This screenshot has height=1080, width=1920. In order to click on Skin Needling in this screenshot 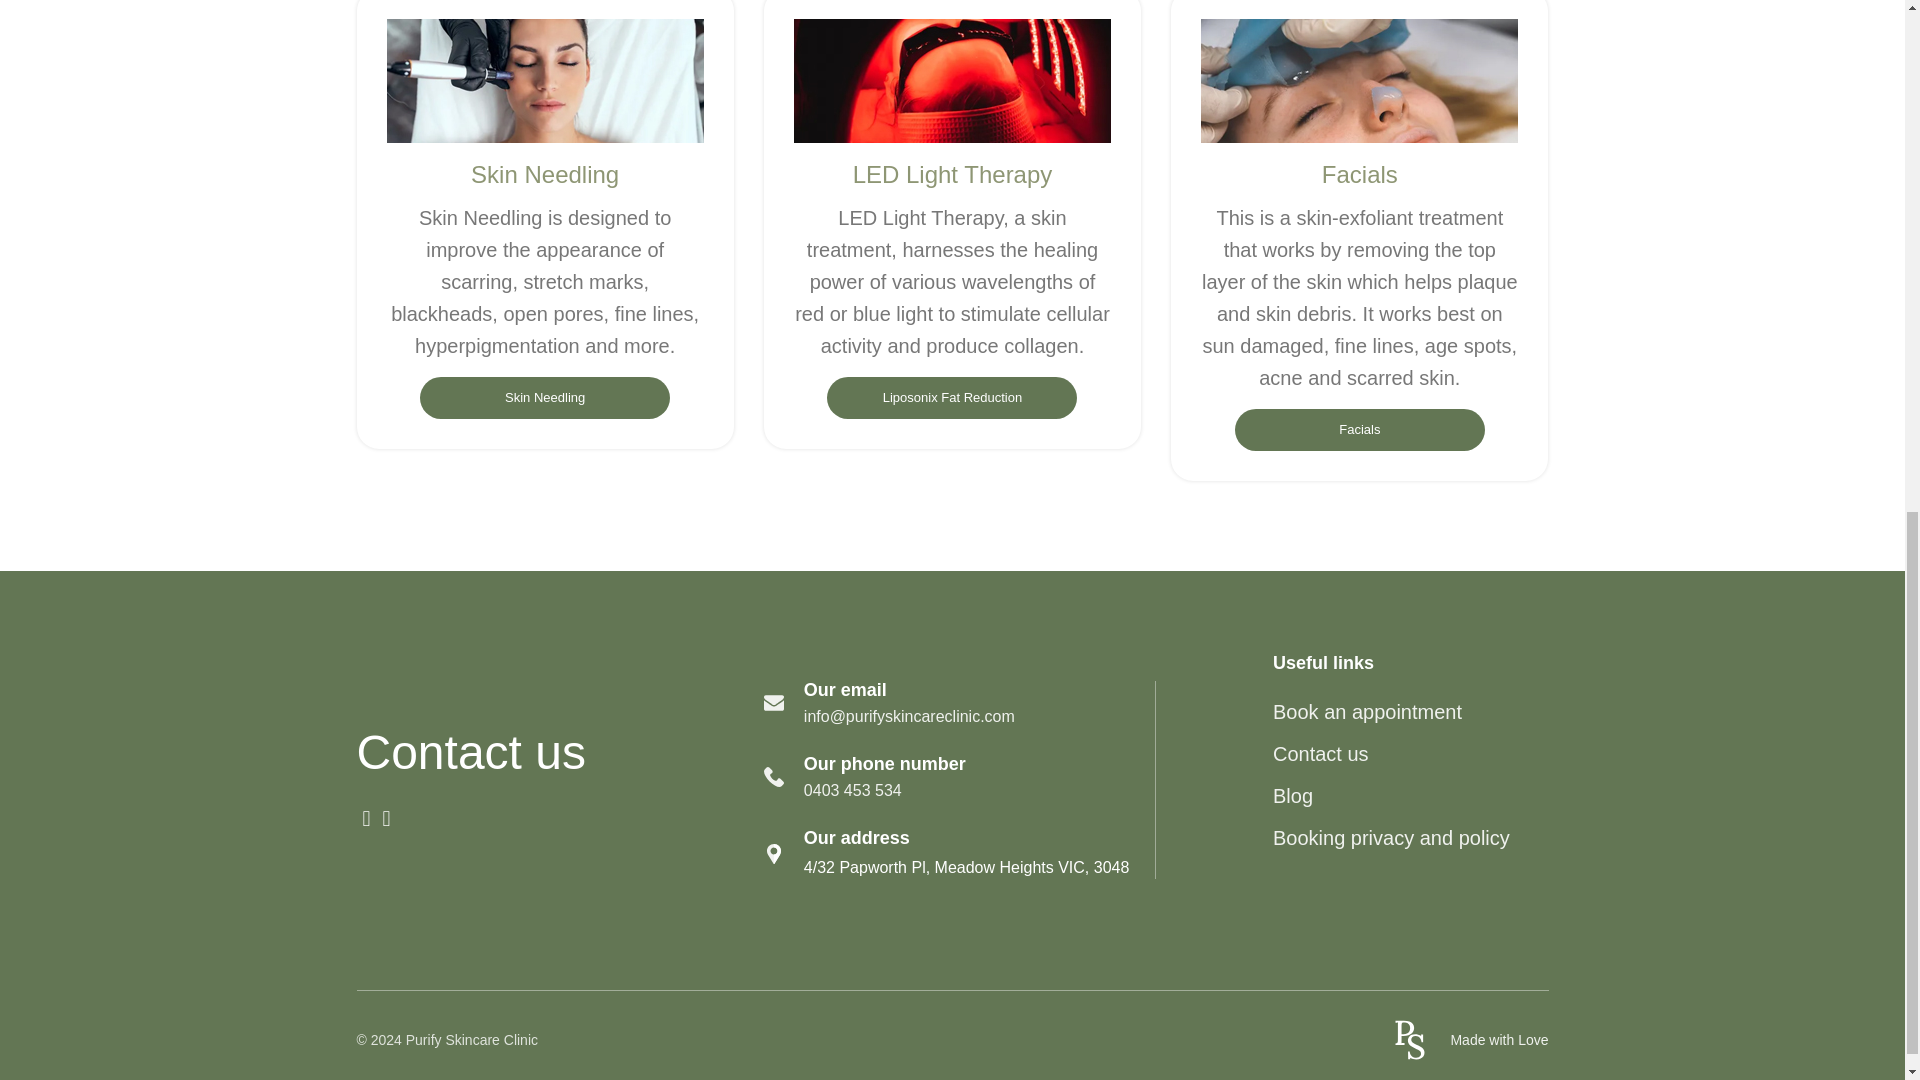, I will do `click(545, 398)`.